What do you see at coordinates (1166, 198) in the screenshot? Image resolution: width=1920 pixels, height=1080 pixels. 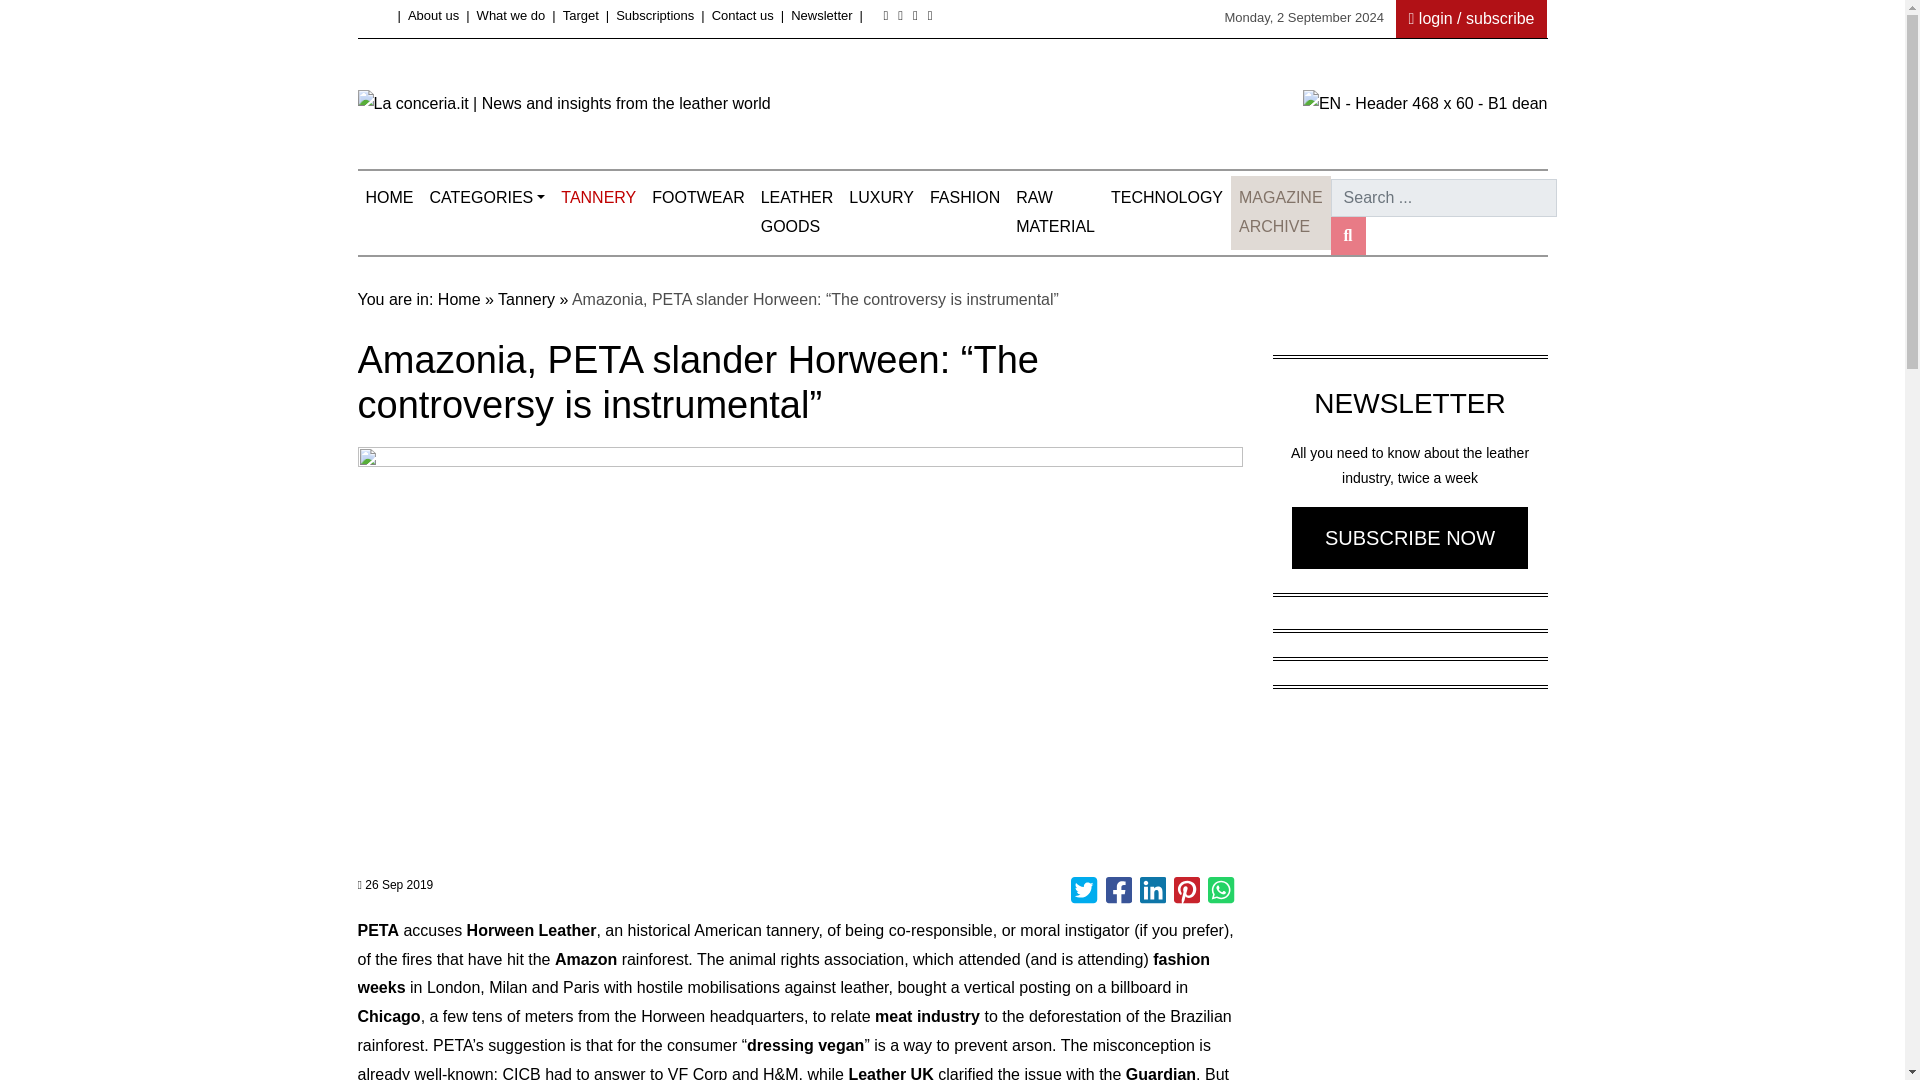 I see `TECHNOLOGY` at bounding box center [1166, 198].